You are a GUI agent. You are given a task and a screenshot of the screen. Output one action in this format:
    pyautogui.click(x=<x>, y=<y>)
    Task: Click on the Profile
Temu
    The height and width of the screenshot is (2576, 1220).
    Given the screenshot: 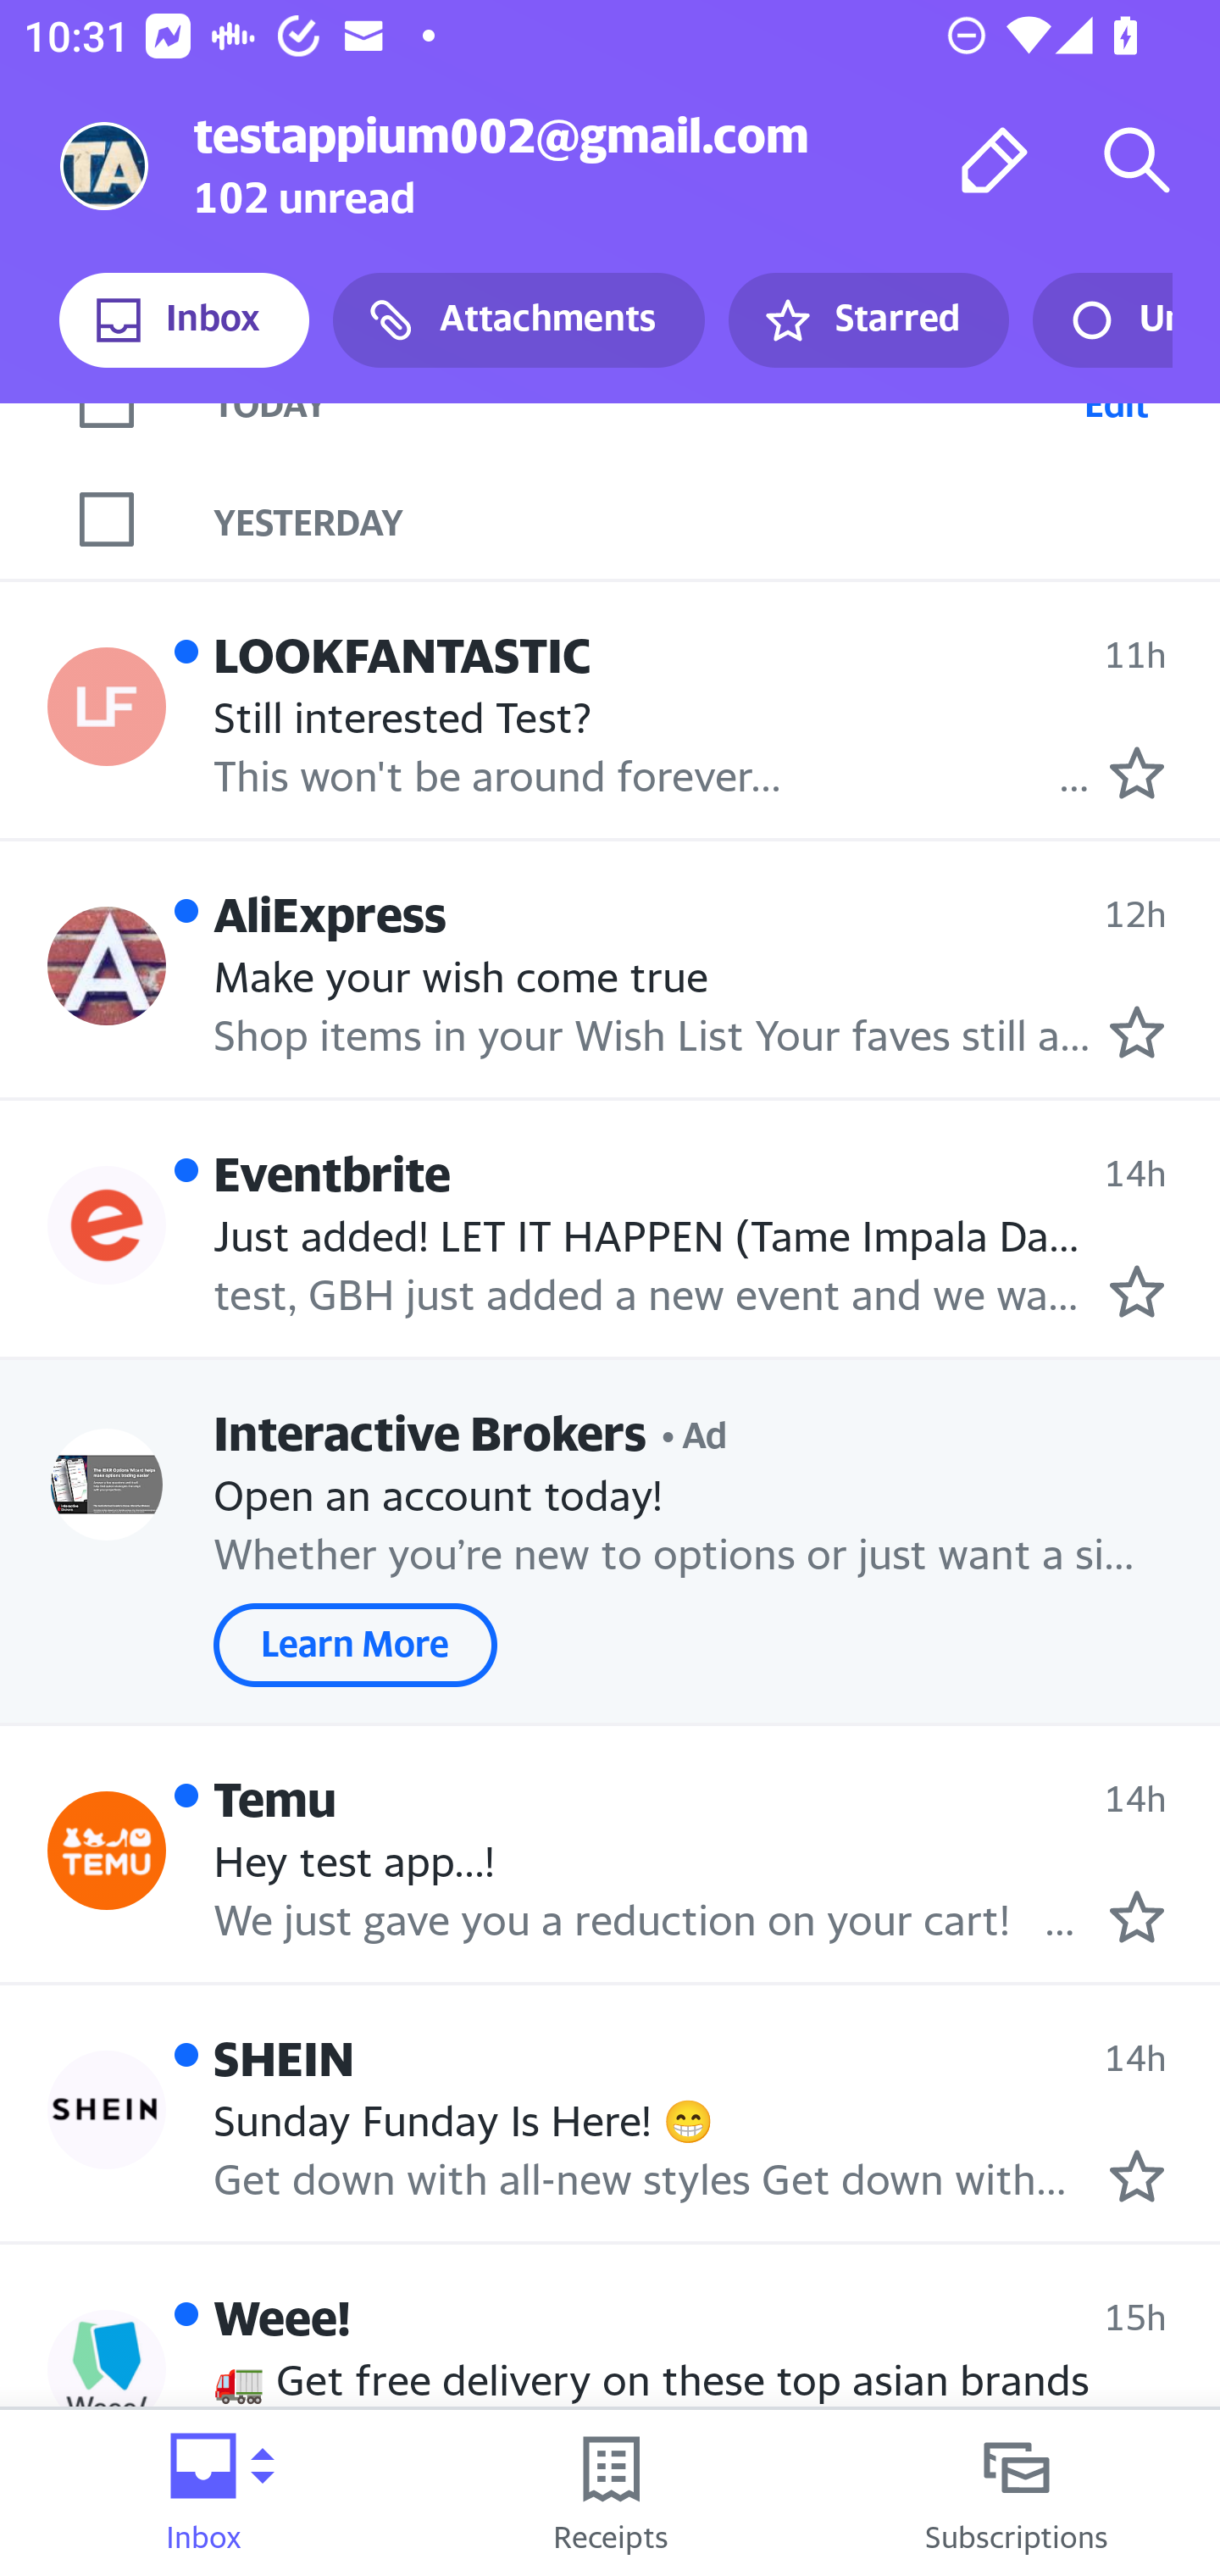 What is the action you would take?
    pyautogui.click(x=107, y=1849)
    